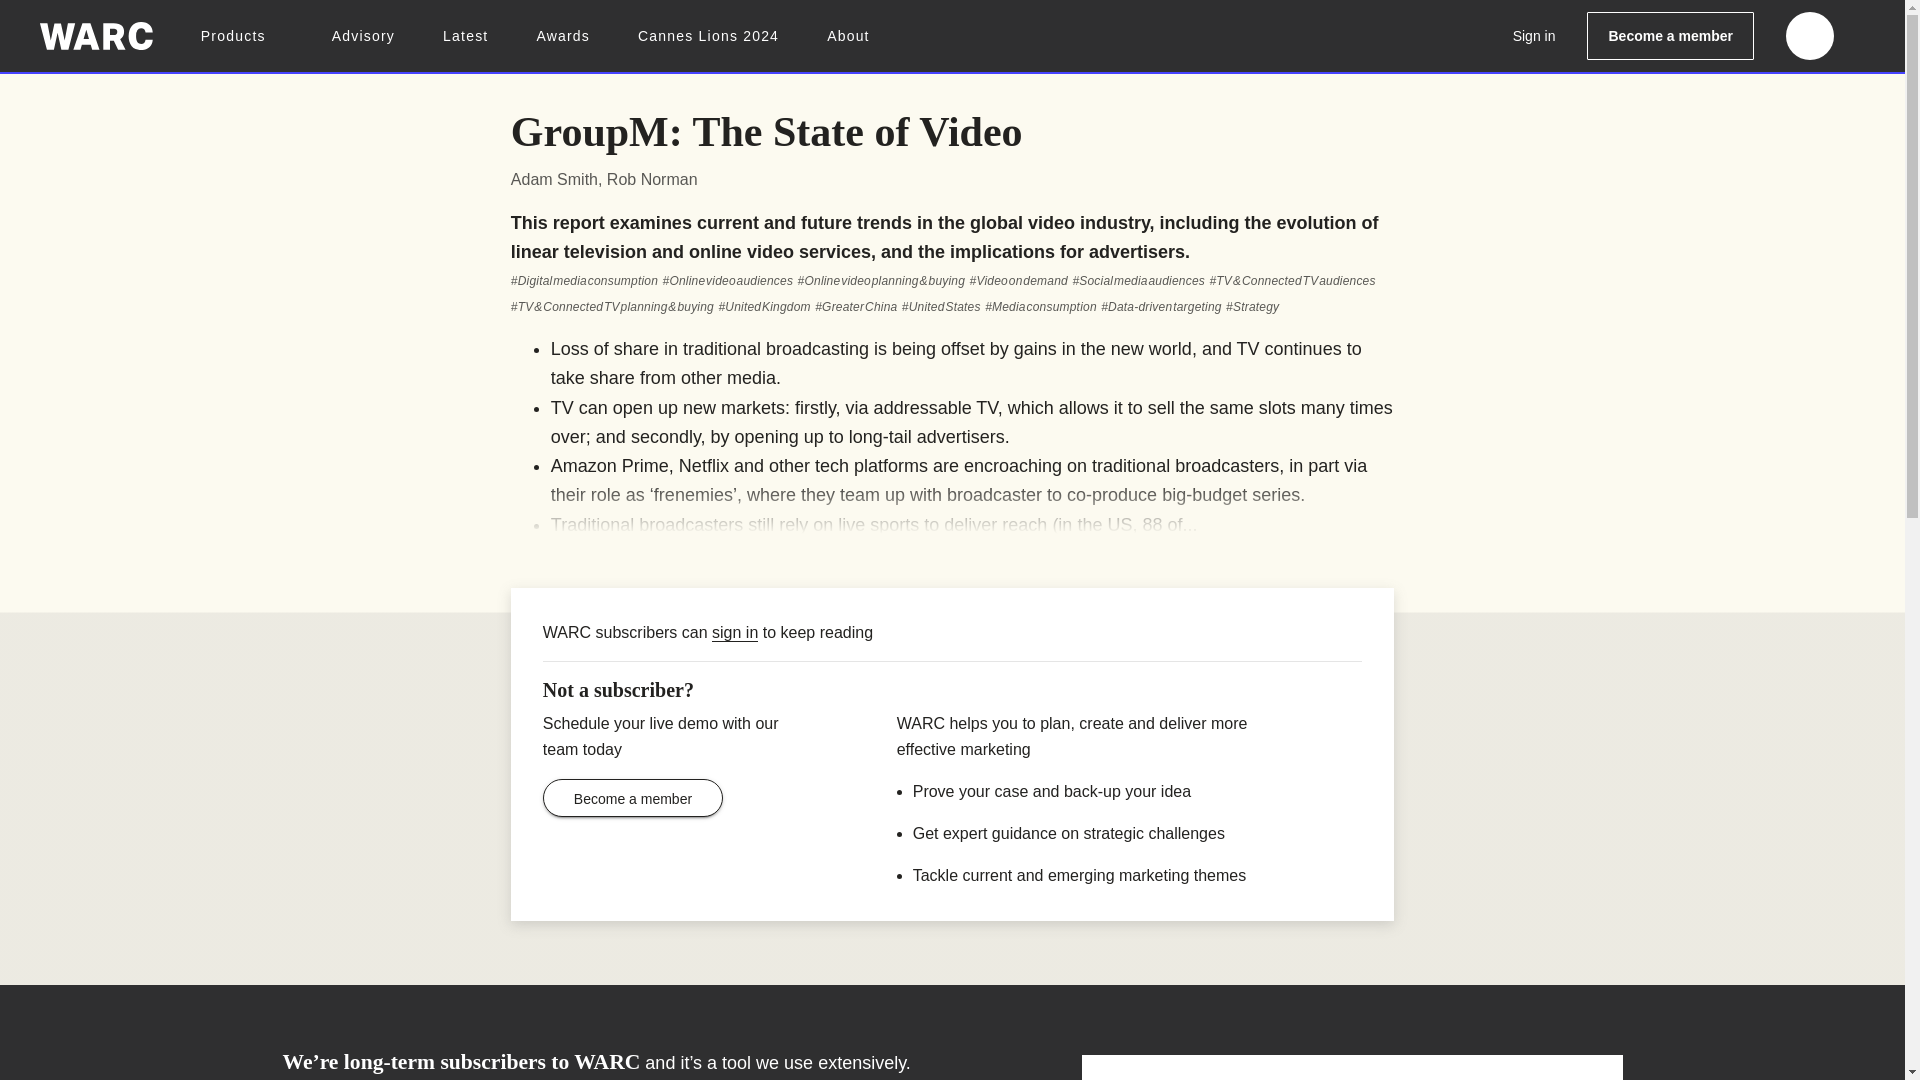 The height and width of the screenshot is (1080, 1920). I want to click on Advisory, so click(364, 36).